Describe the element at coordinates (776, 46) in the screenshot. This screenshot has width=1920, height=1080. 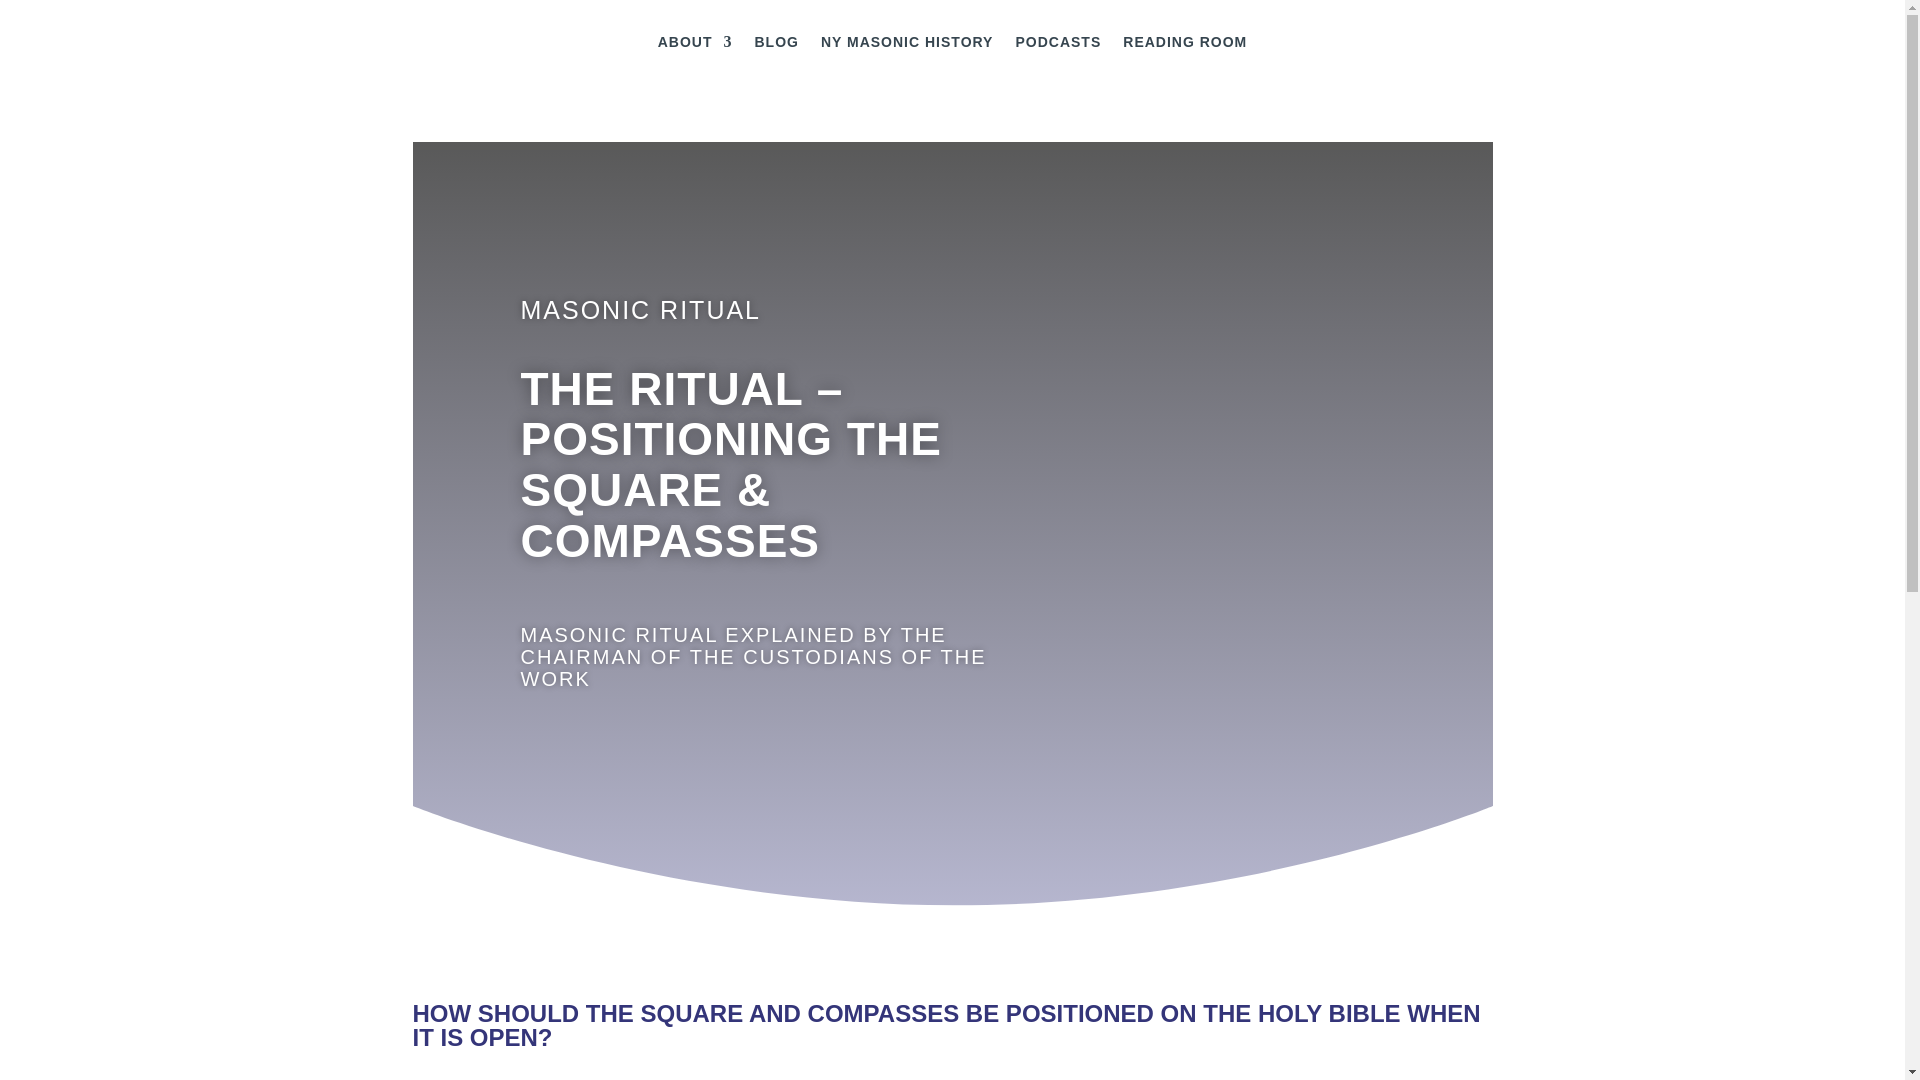
I see `BLOG` at that location.